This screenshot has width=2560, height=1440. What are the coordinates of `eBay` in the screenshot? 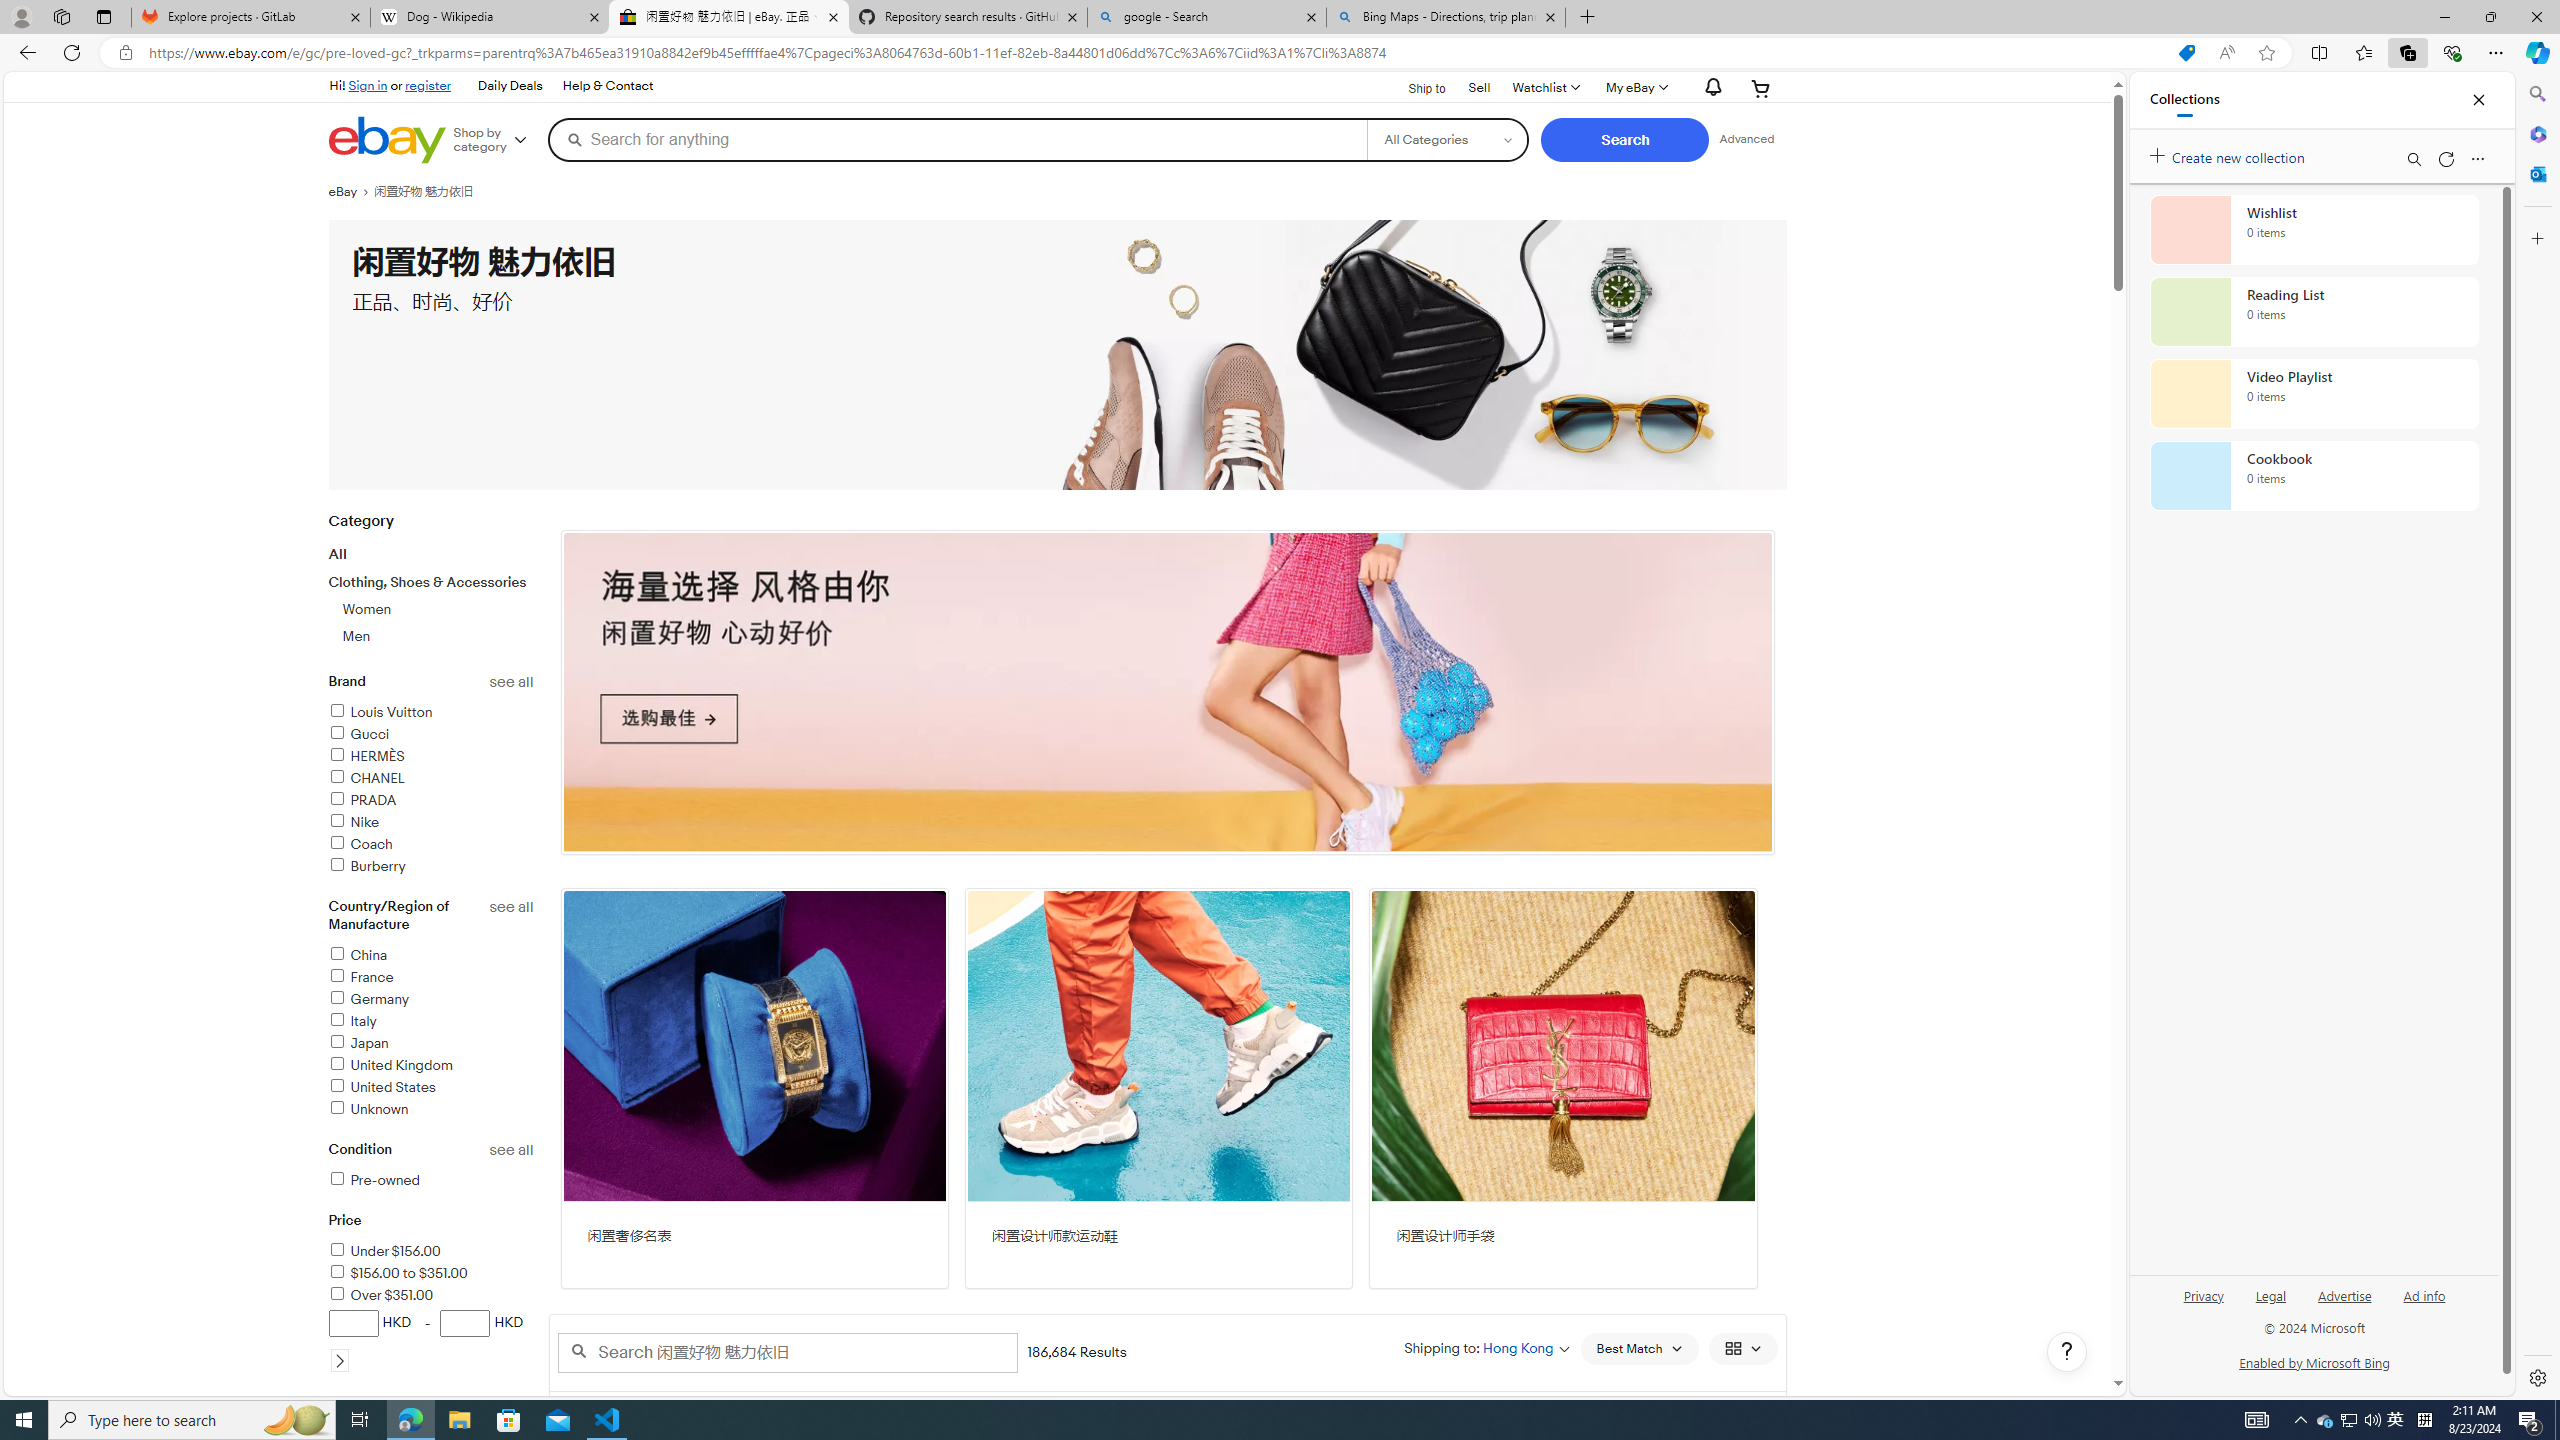 It's located at (350, 192).